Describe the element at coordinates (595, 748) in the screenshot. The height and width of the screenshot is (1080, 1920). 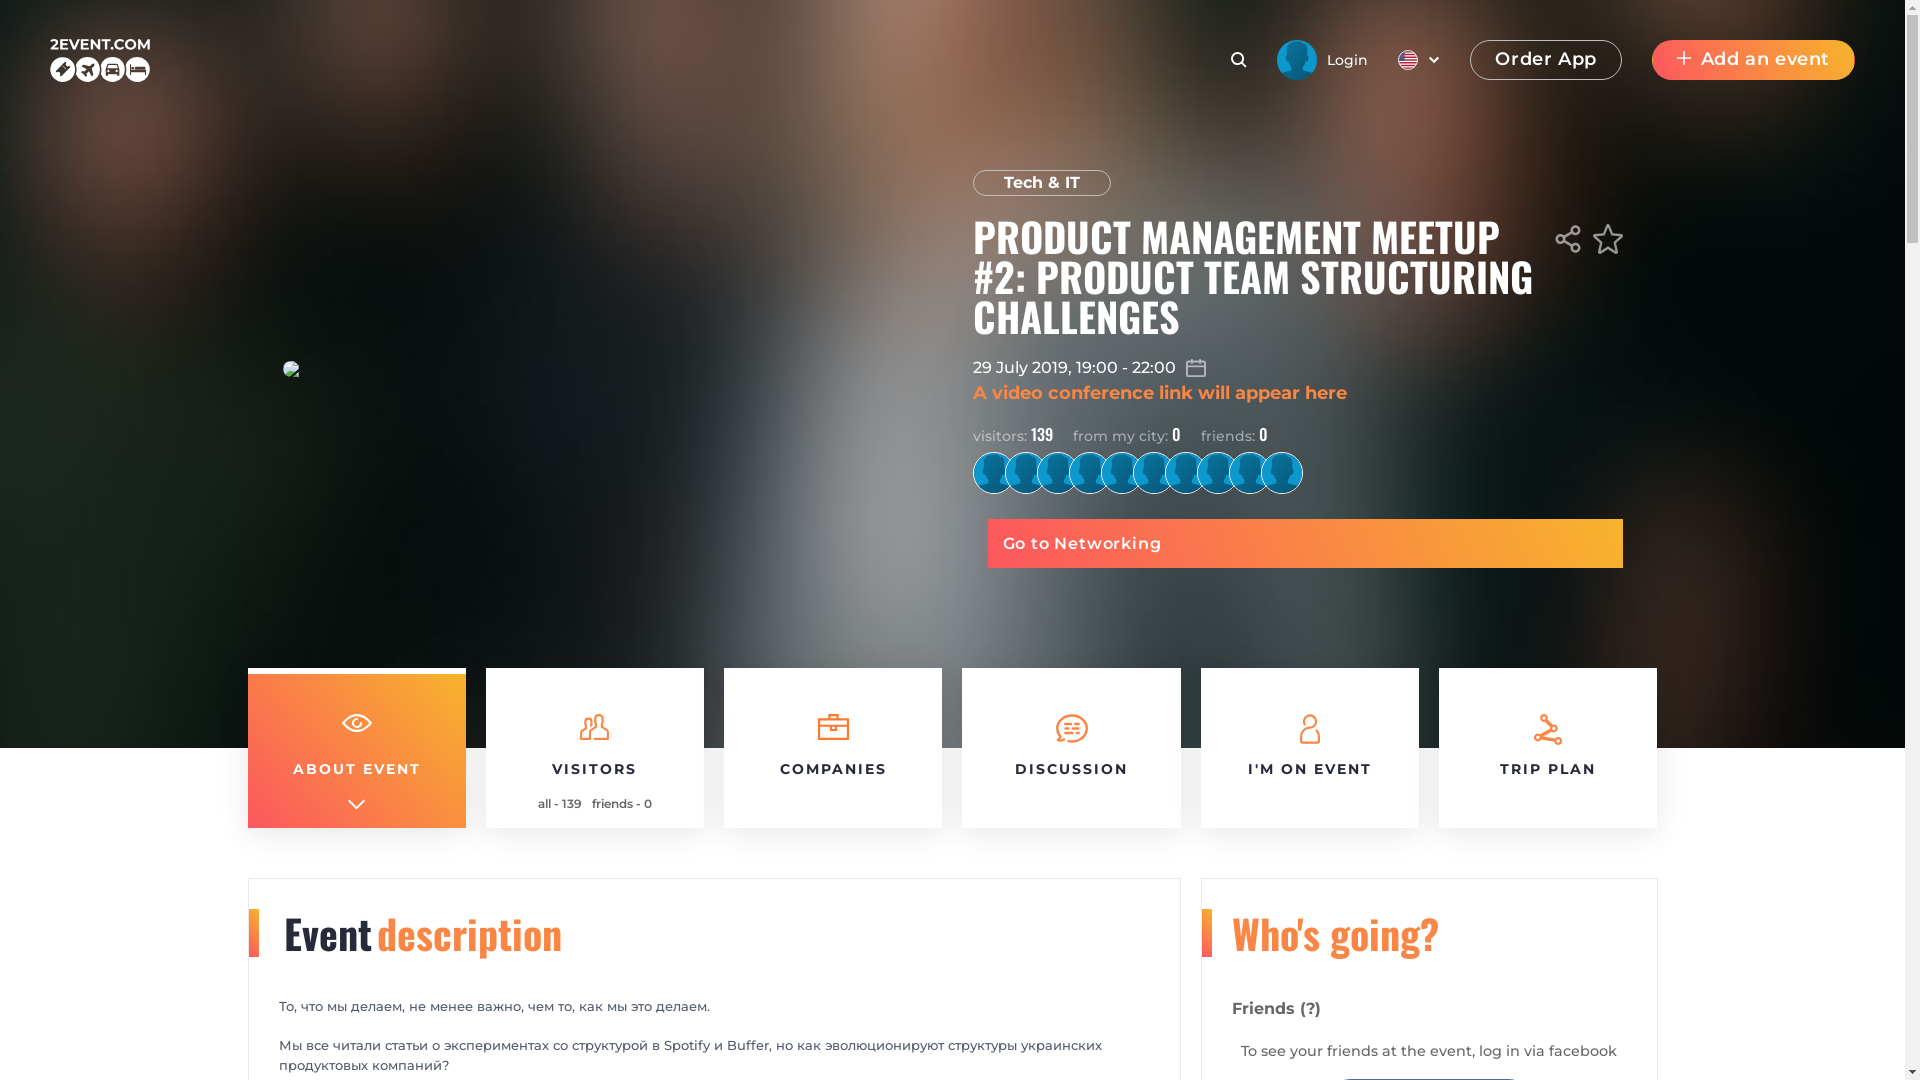
I see `VISITORS
all - 139friends - 0` at that location.